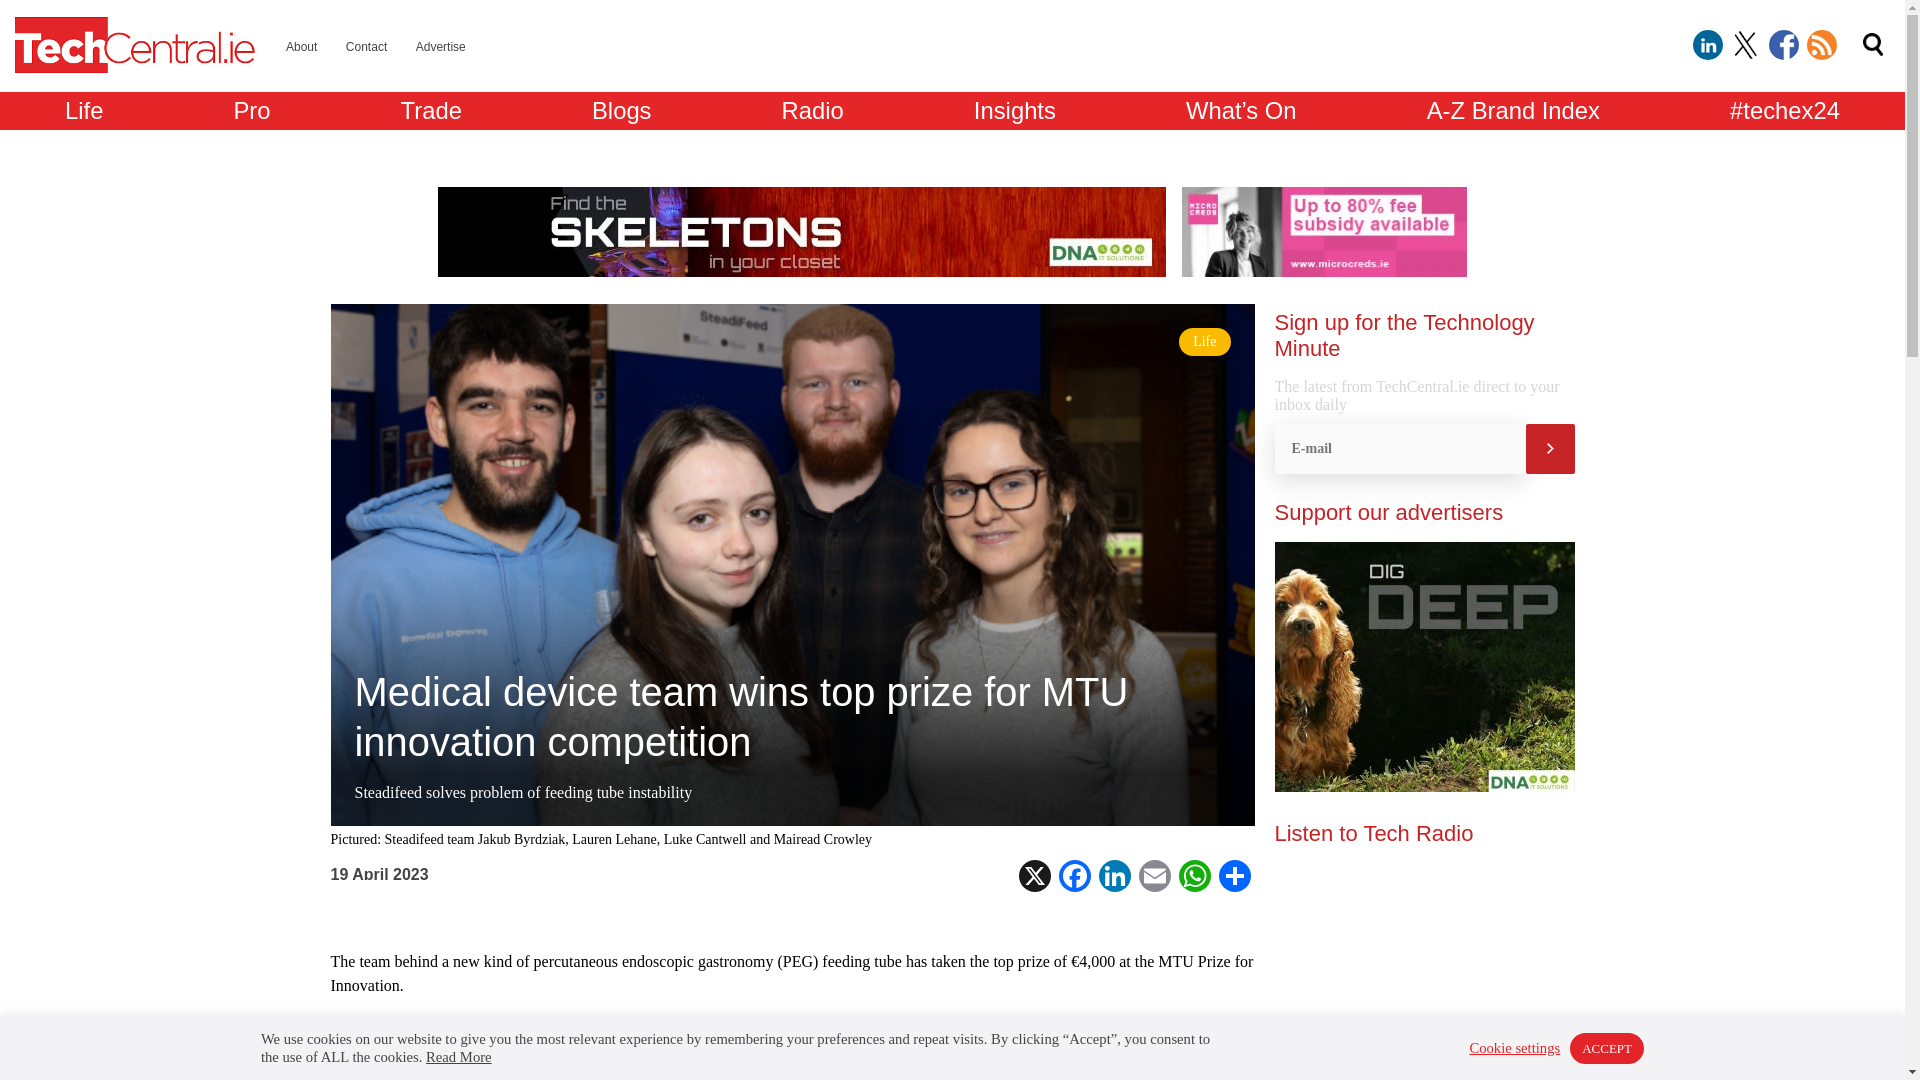 This screenshot has height=1080, width=1920. What do you see at coordinates (1822, 45) in the screenshot?
I see `Subscribe to Feed` at bounding box center [1822, 45].